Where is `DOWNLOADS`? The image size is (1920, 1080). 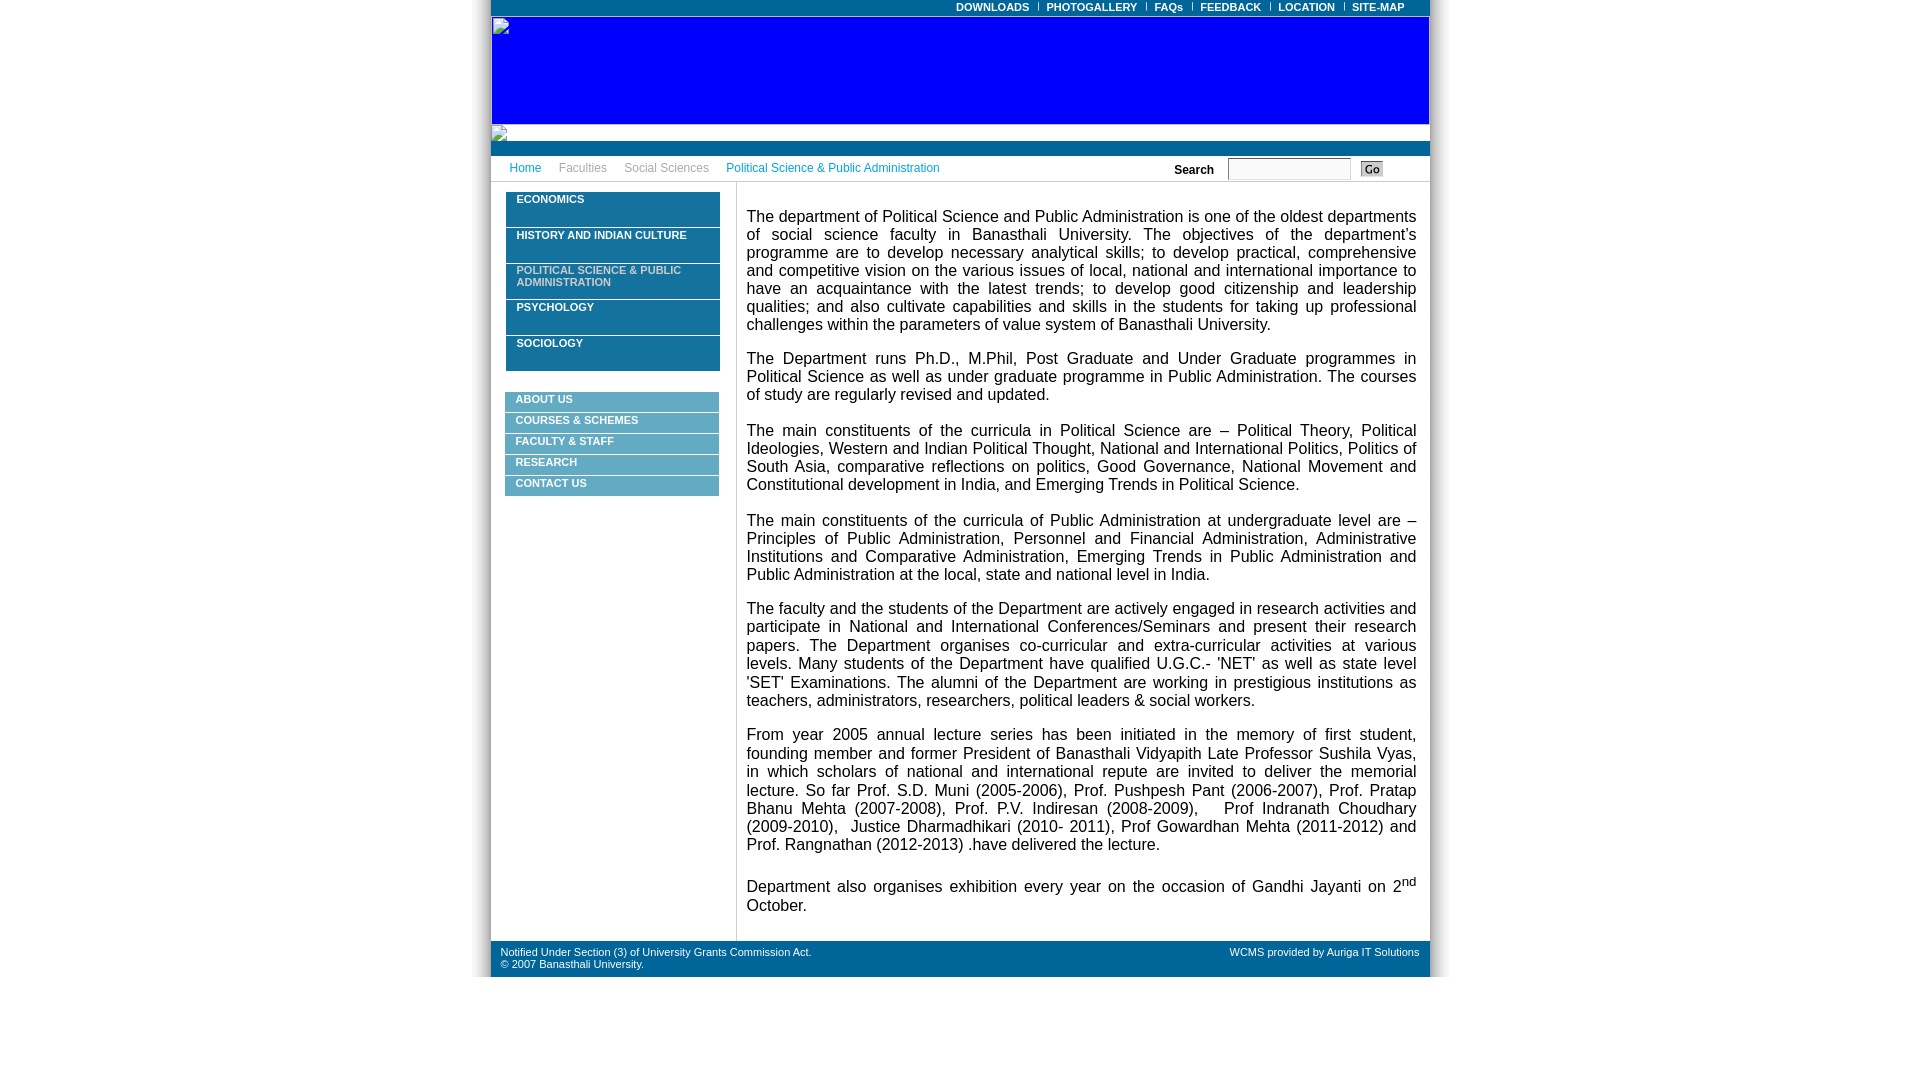 DOWNLOADS is located at coordinates (993, 6).